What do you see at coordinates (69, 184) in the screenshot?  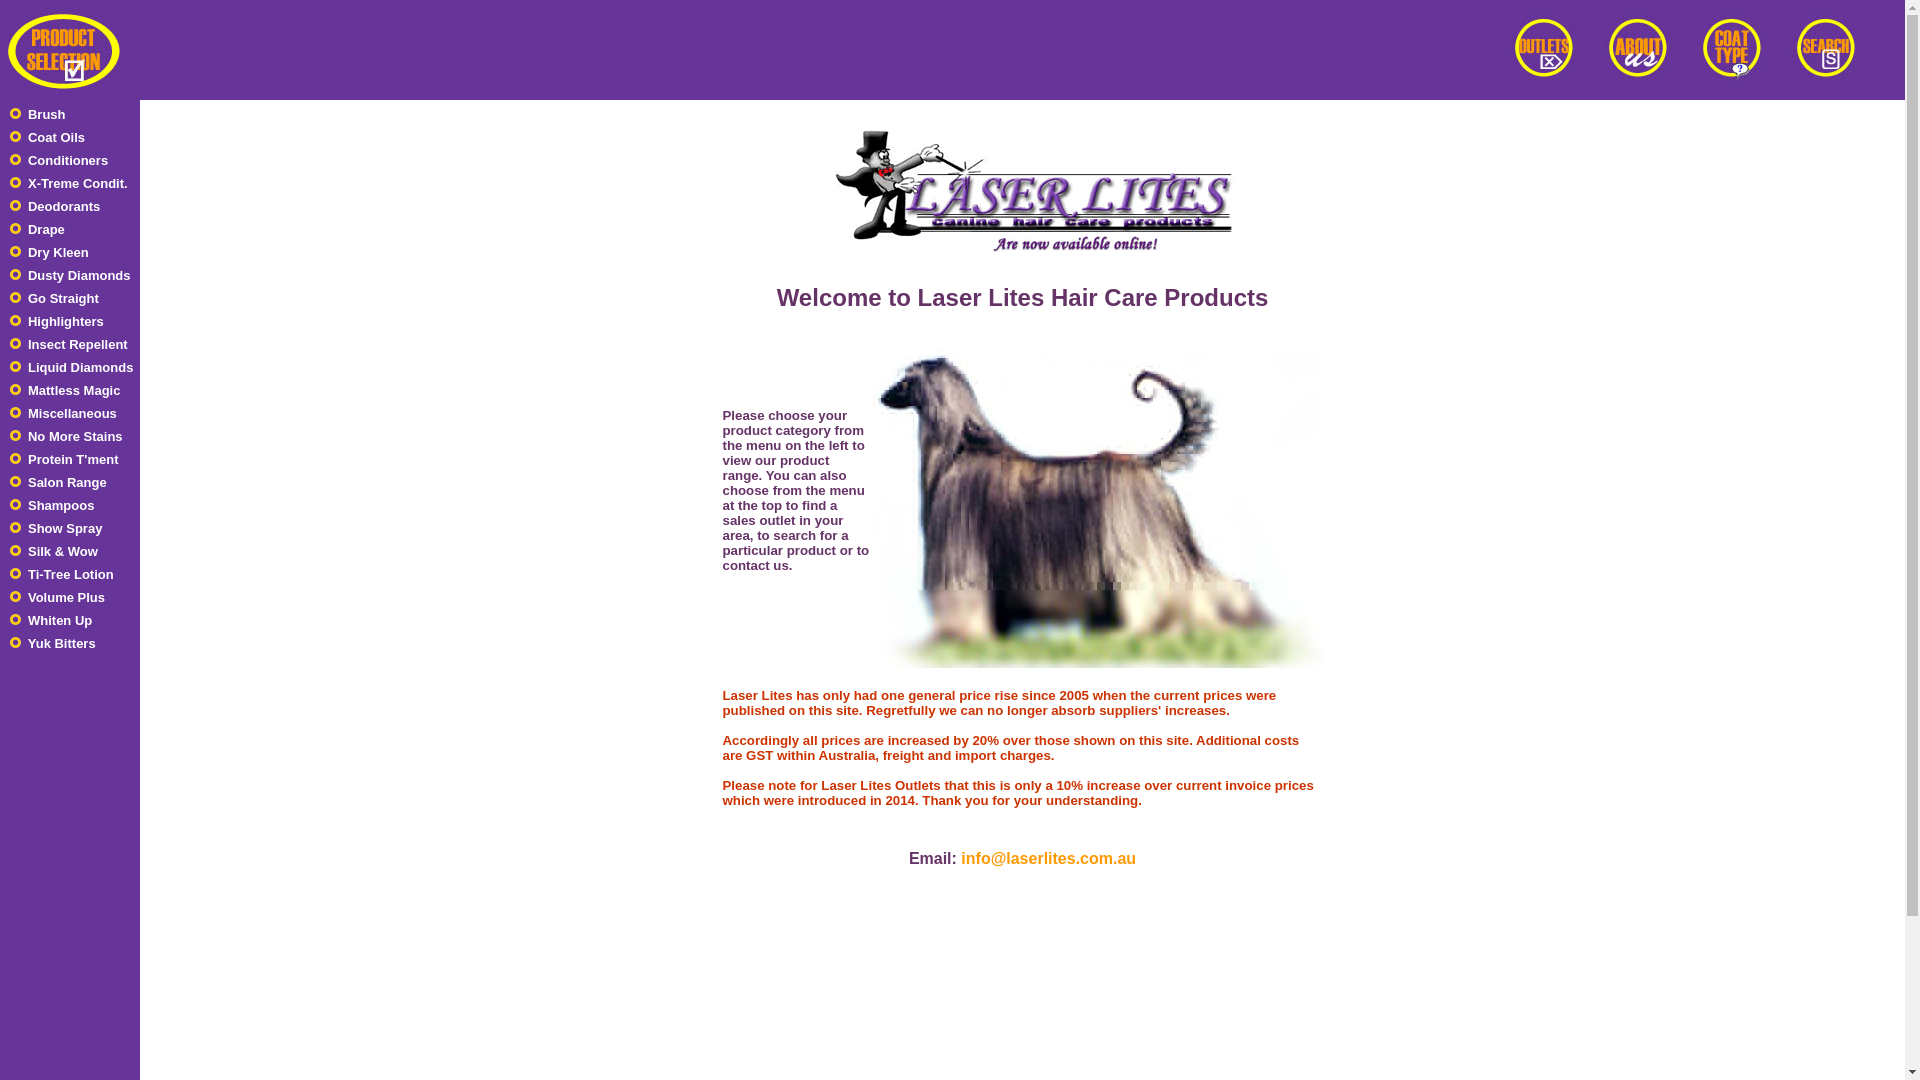 I see `  X-Treme Condit.` at bounding box center [69, 184].